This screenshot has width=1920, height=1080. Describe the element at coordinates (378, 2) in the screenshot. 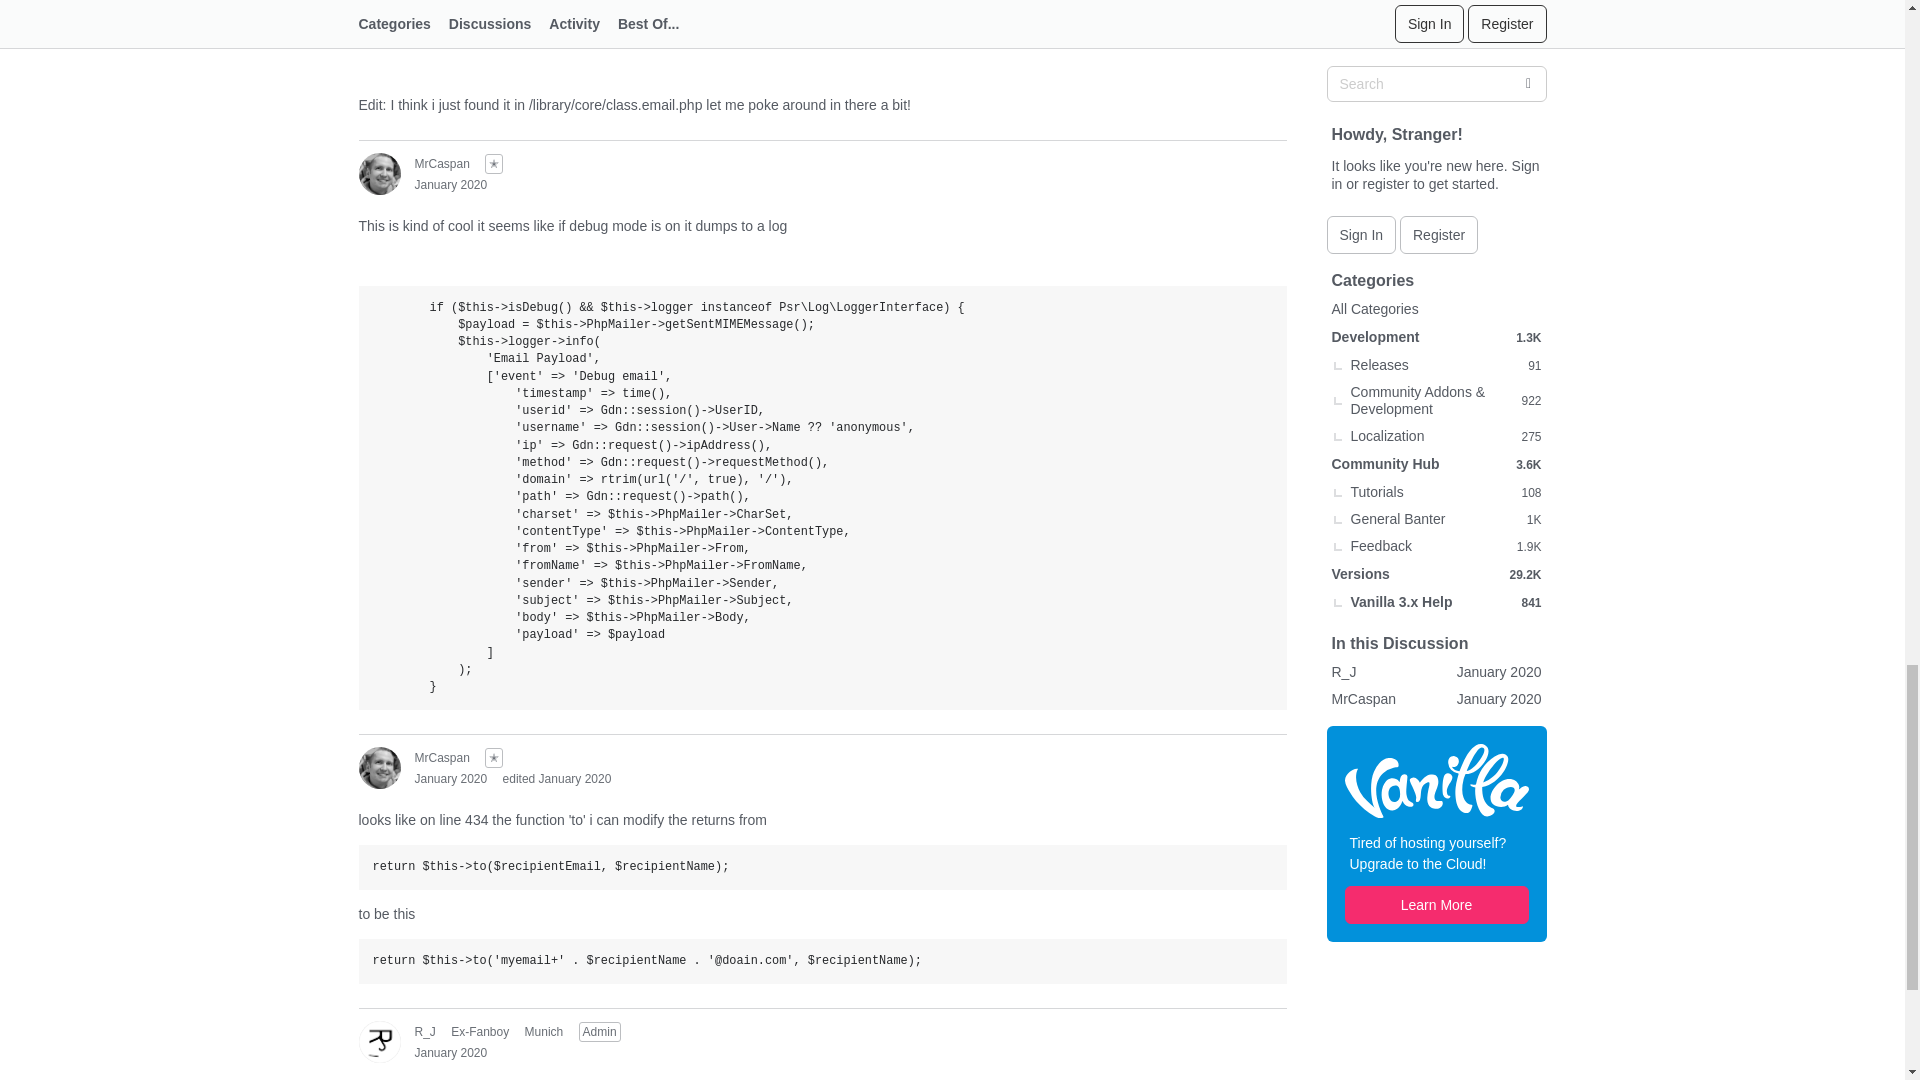

I see `MrCaspan` at that location.